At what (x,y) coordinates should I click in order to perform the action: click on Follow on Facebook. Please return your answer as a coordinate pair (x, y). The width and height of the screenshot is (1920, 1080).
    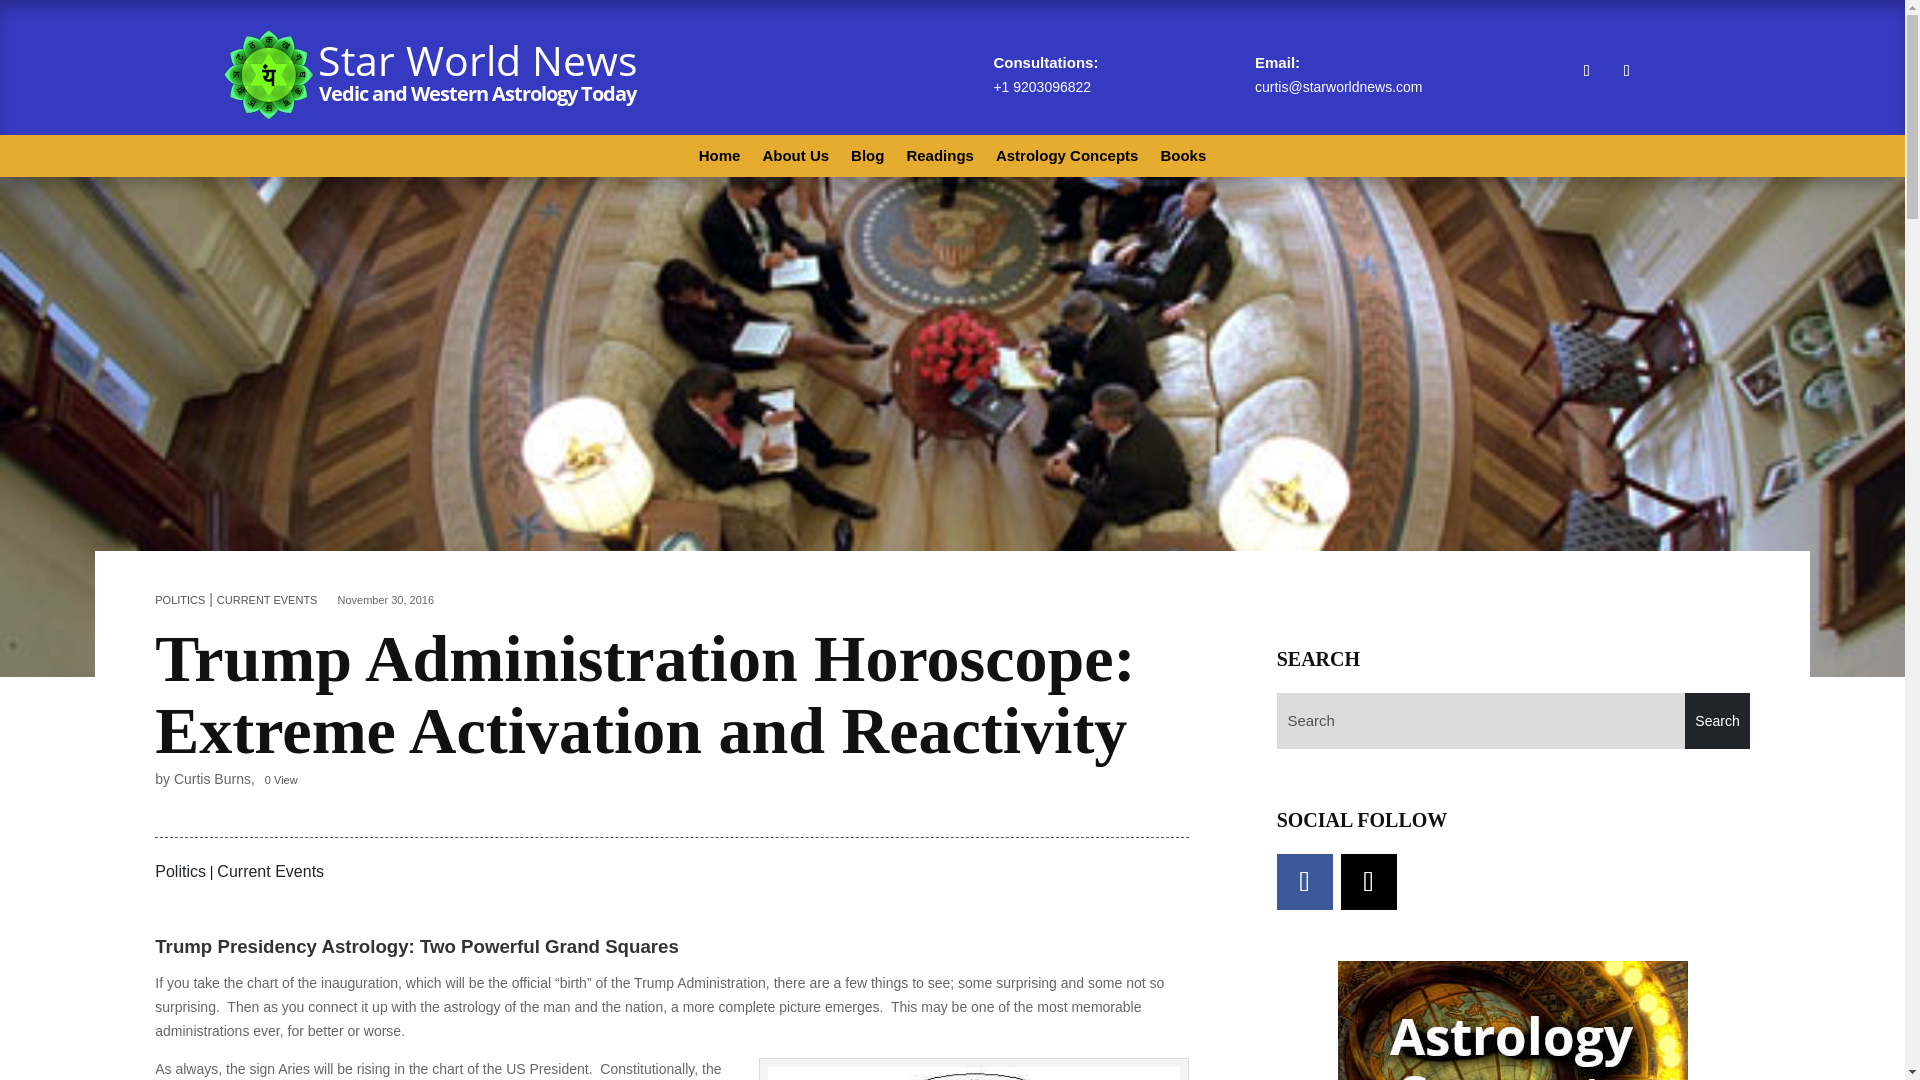
    Looking at the image, I should click on (1304, 882).